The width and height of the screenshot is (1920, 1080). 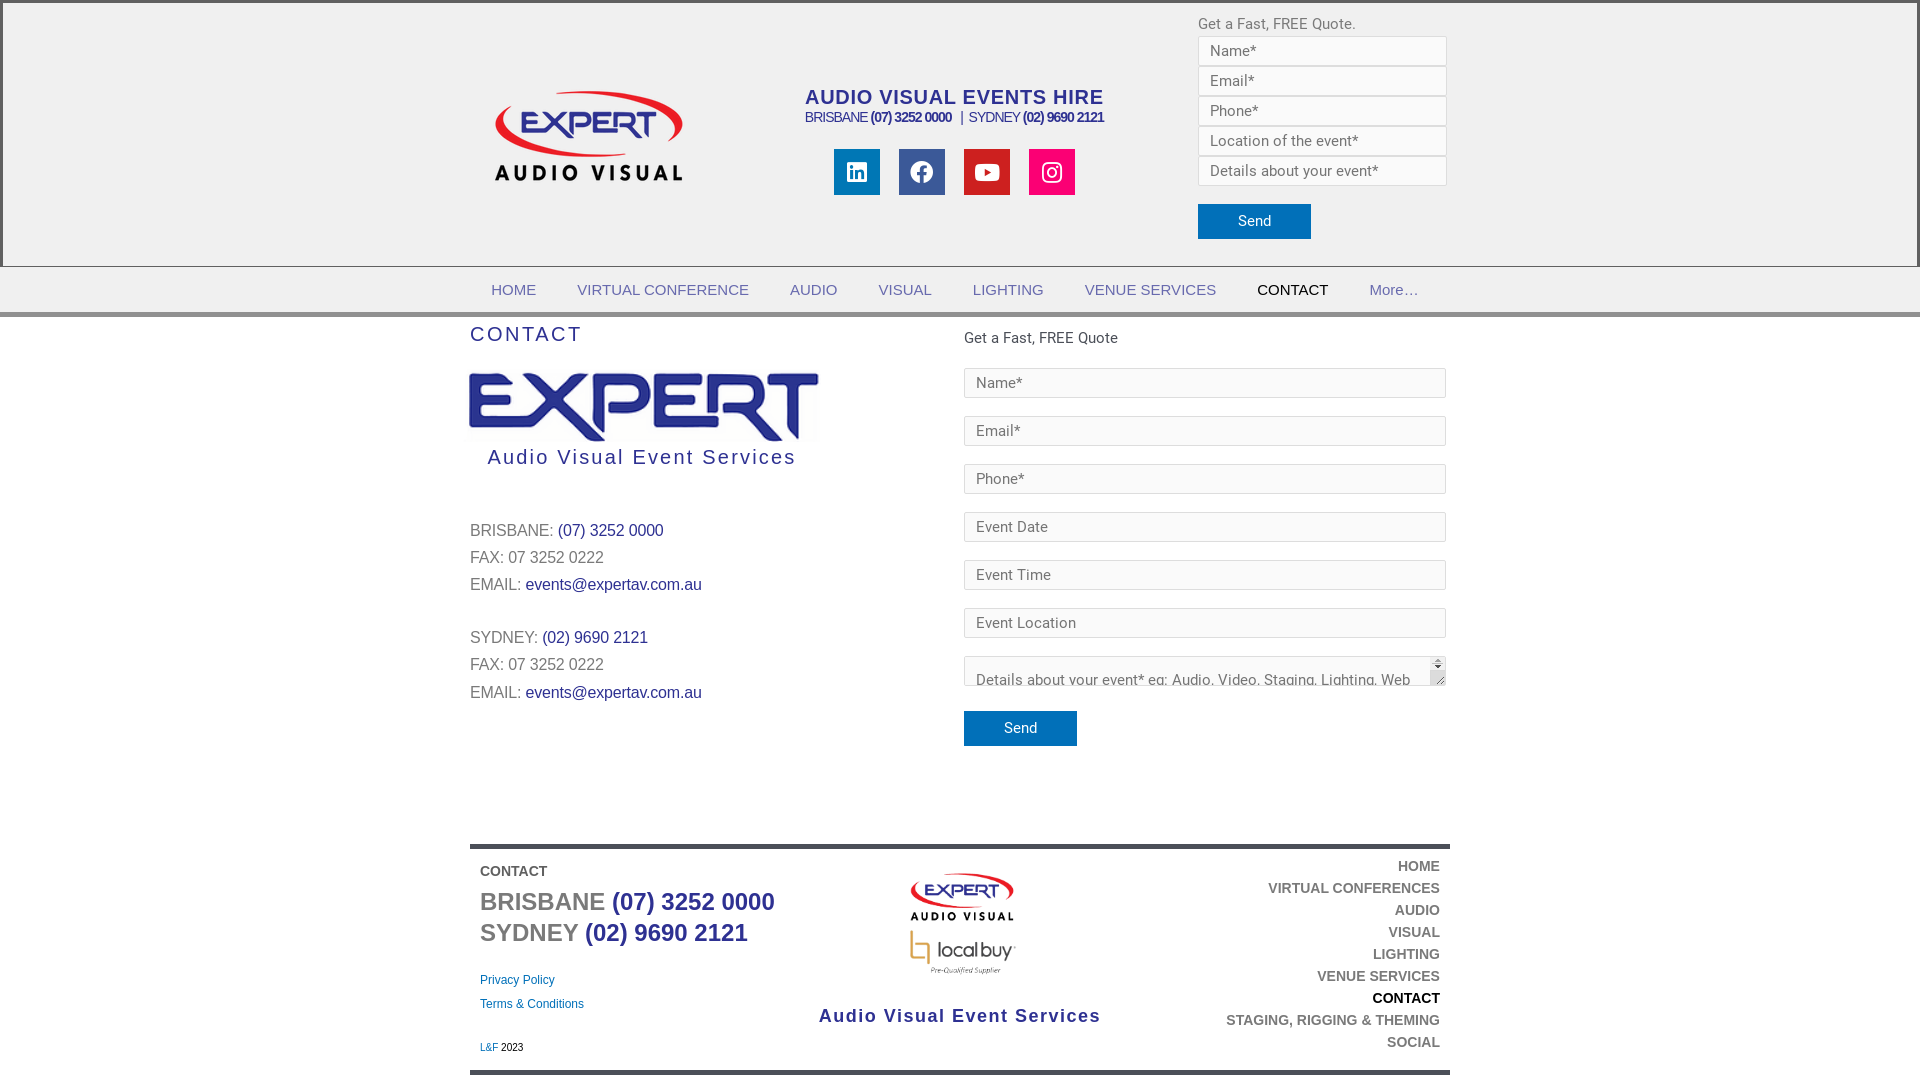 What do you see at coordinates (1280, 909) in the screenshot?
I see `AUDIO` at bounding box center [1280, 909].